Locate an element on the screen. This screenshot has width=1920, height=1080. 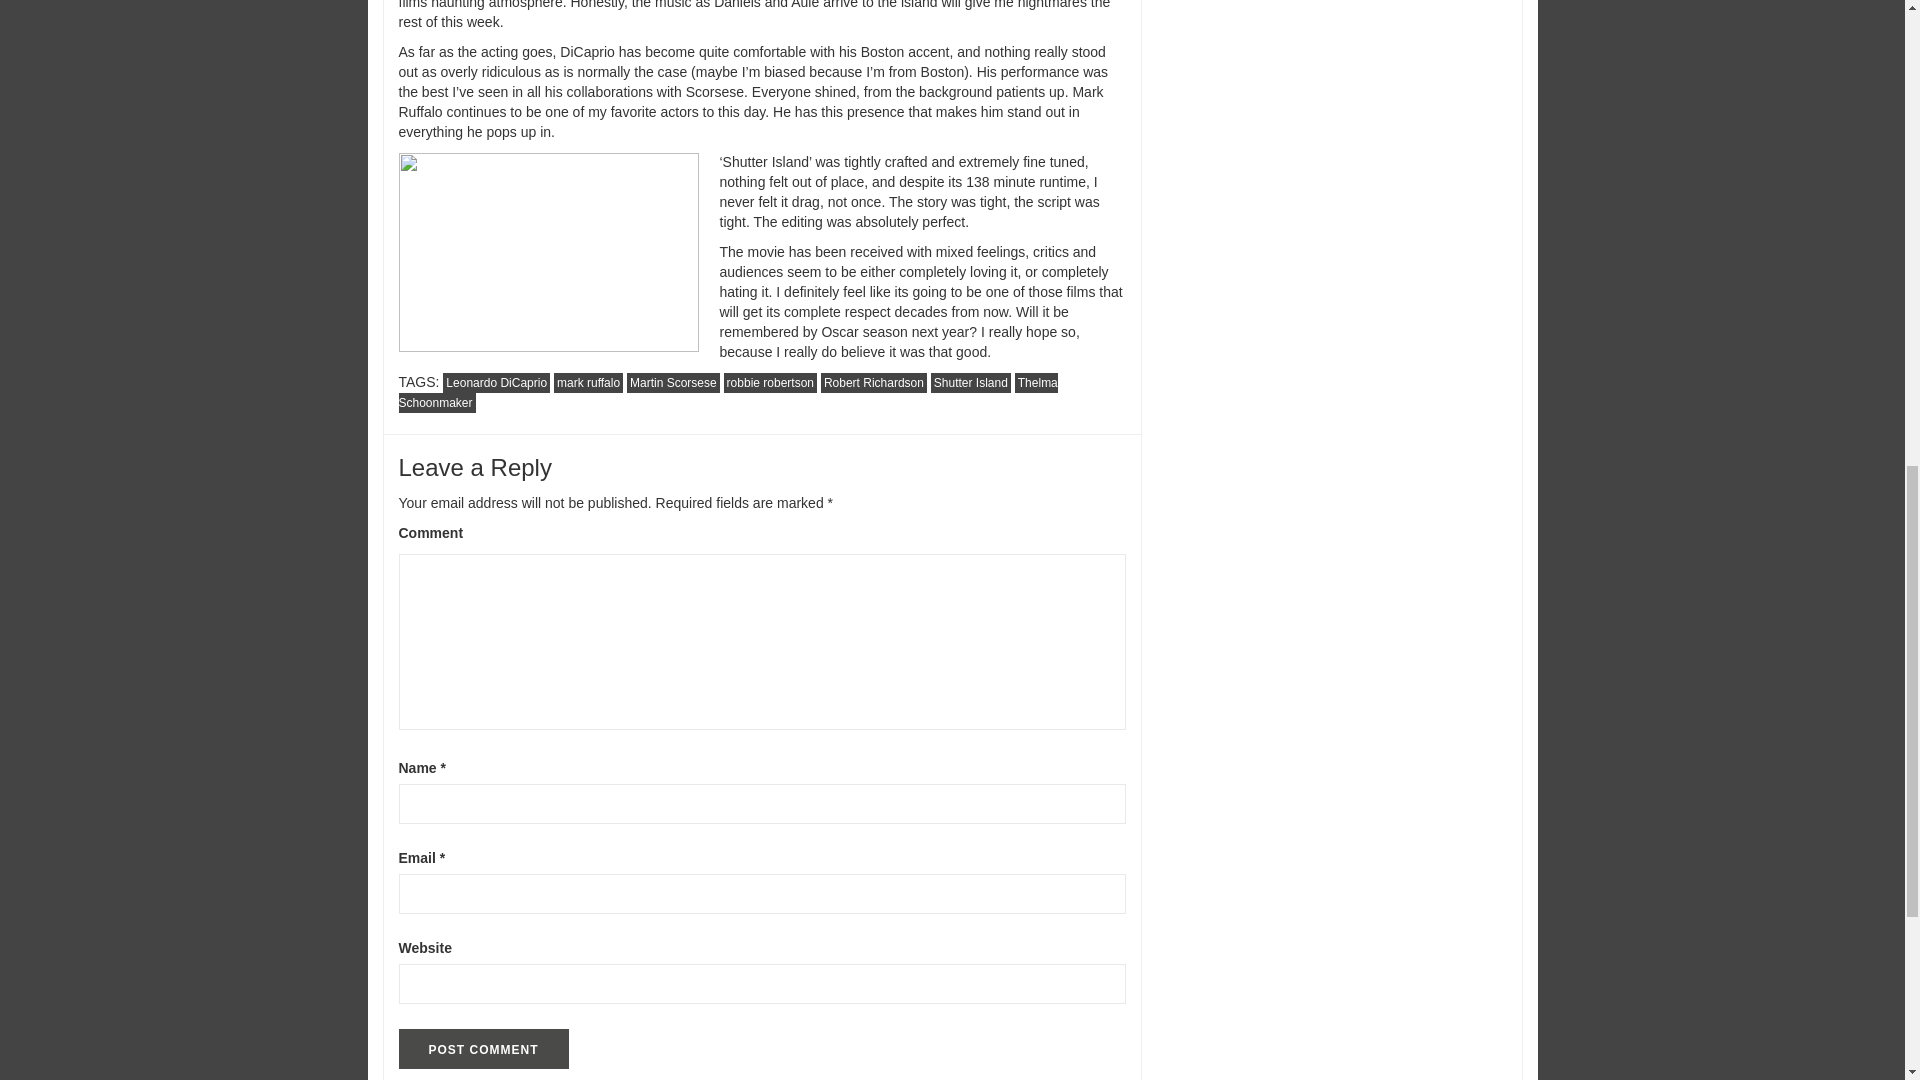
Leonardo DiCaprio is located at coordinates (496, 382).